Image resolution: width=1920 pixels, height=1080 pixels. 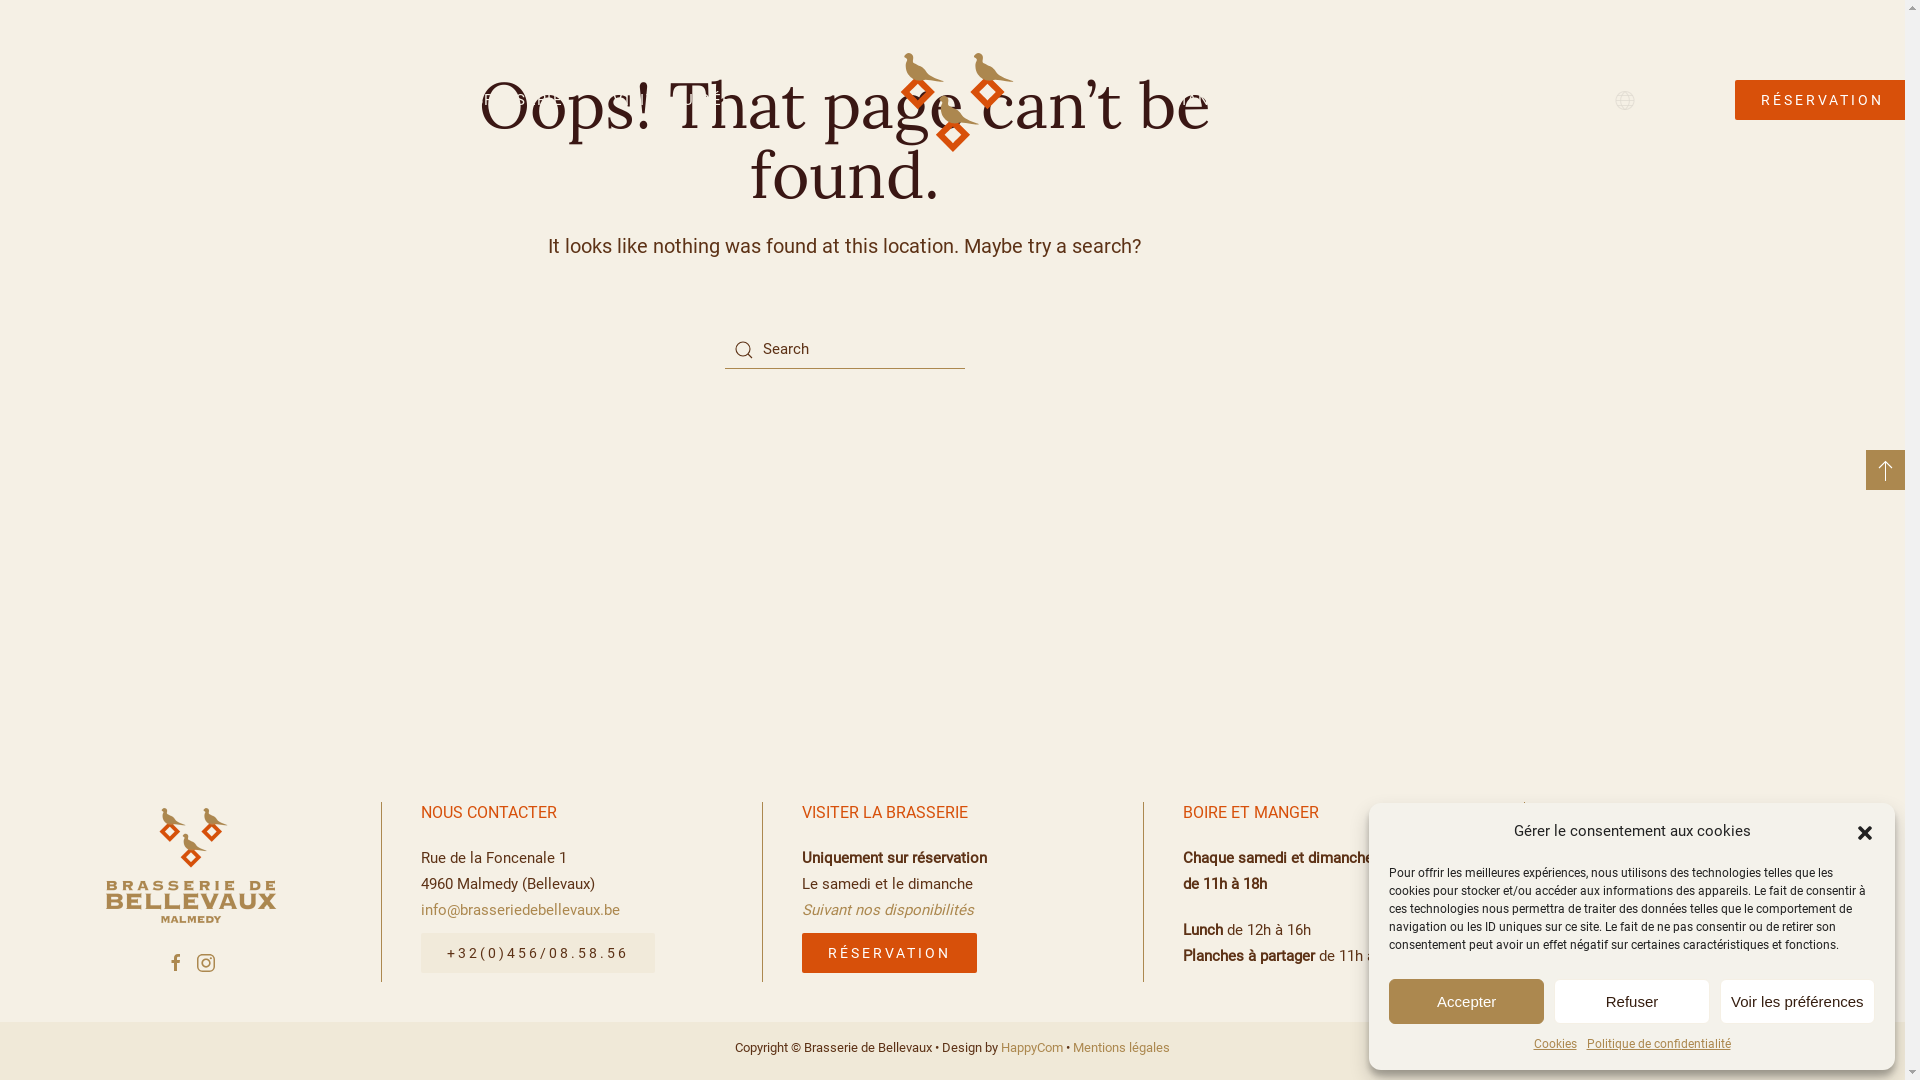 I want to click on Accepter, so click(x=1466, y=1002).